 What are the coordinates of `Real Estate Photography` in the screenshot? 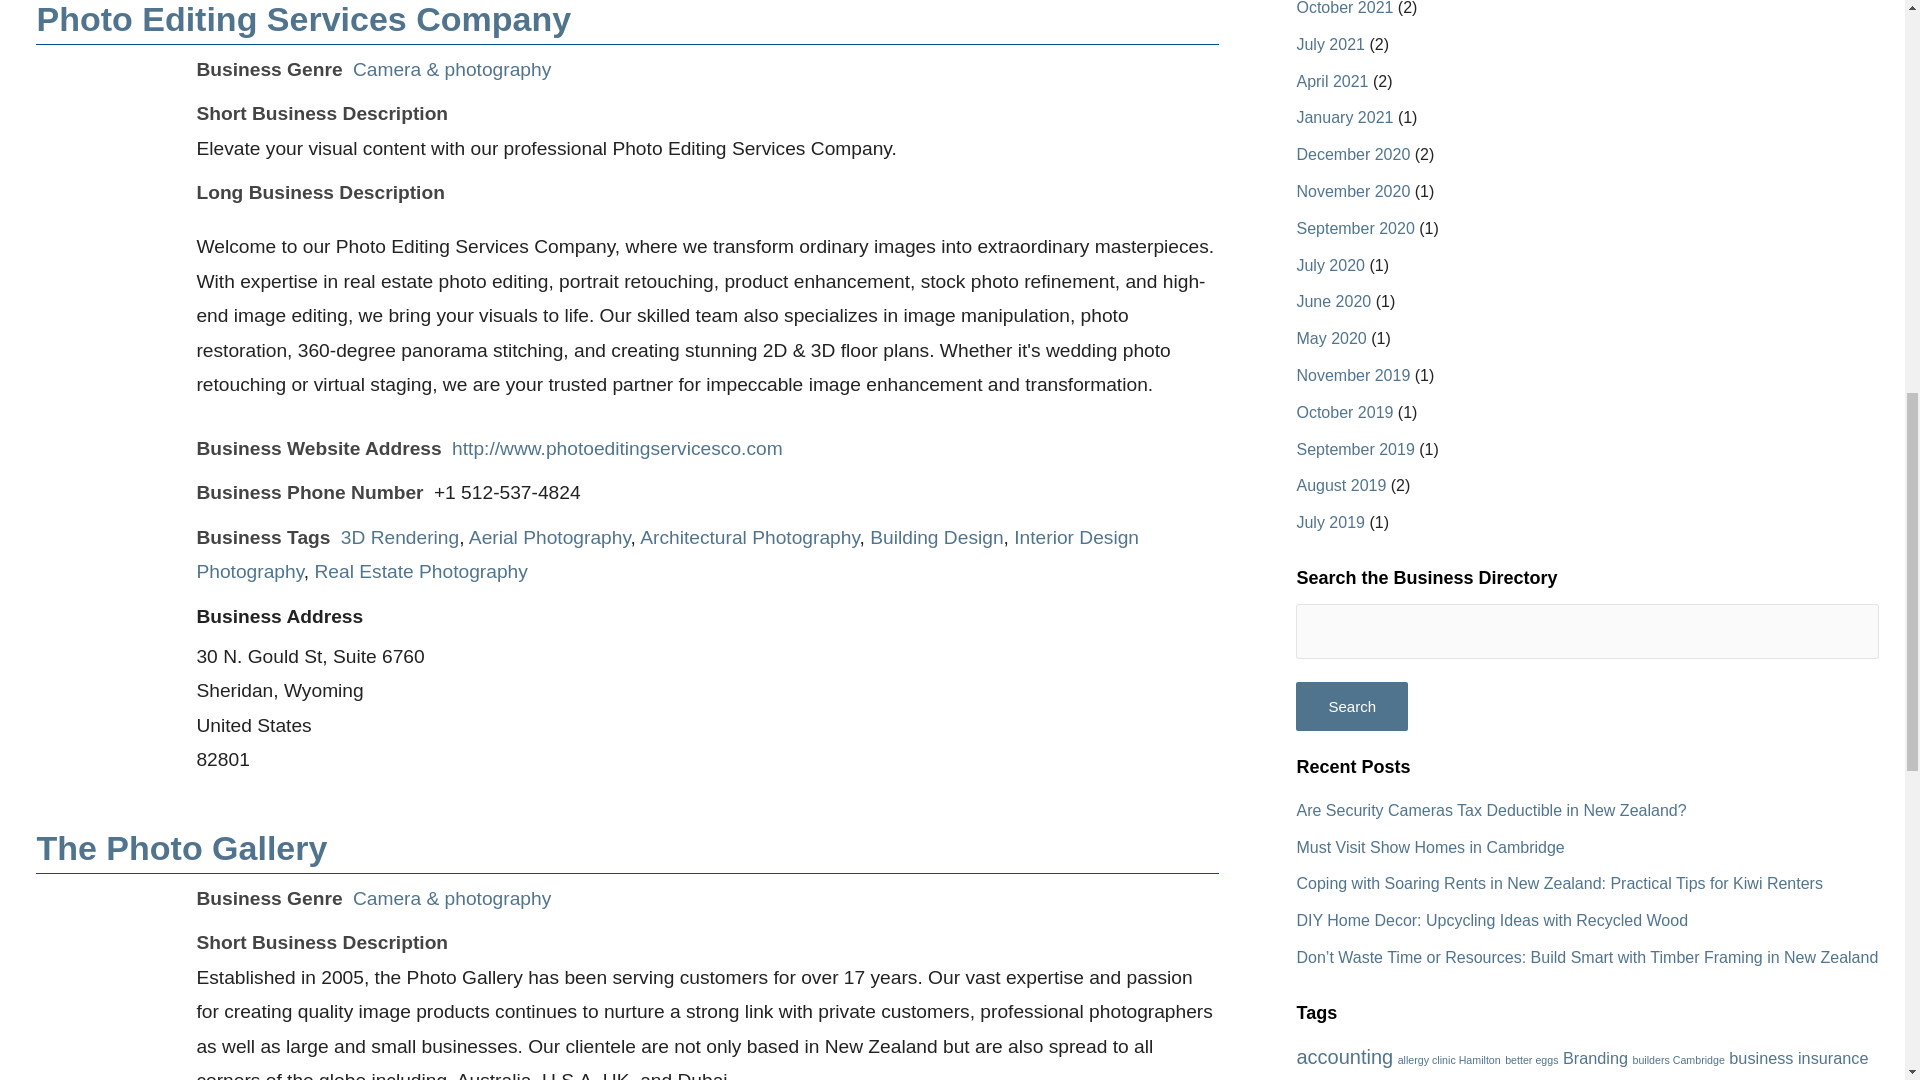 It's located at (421, 571).